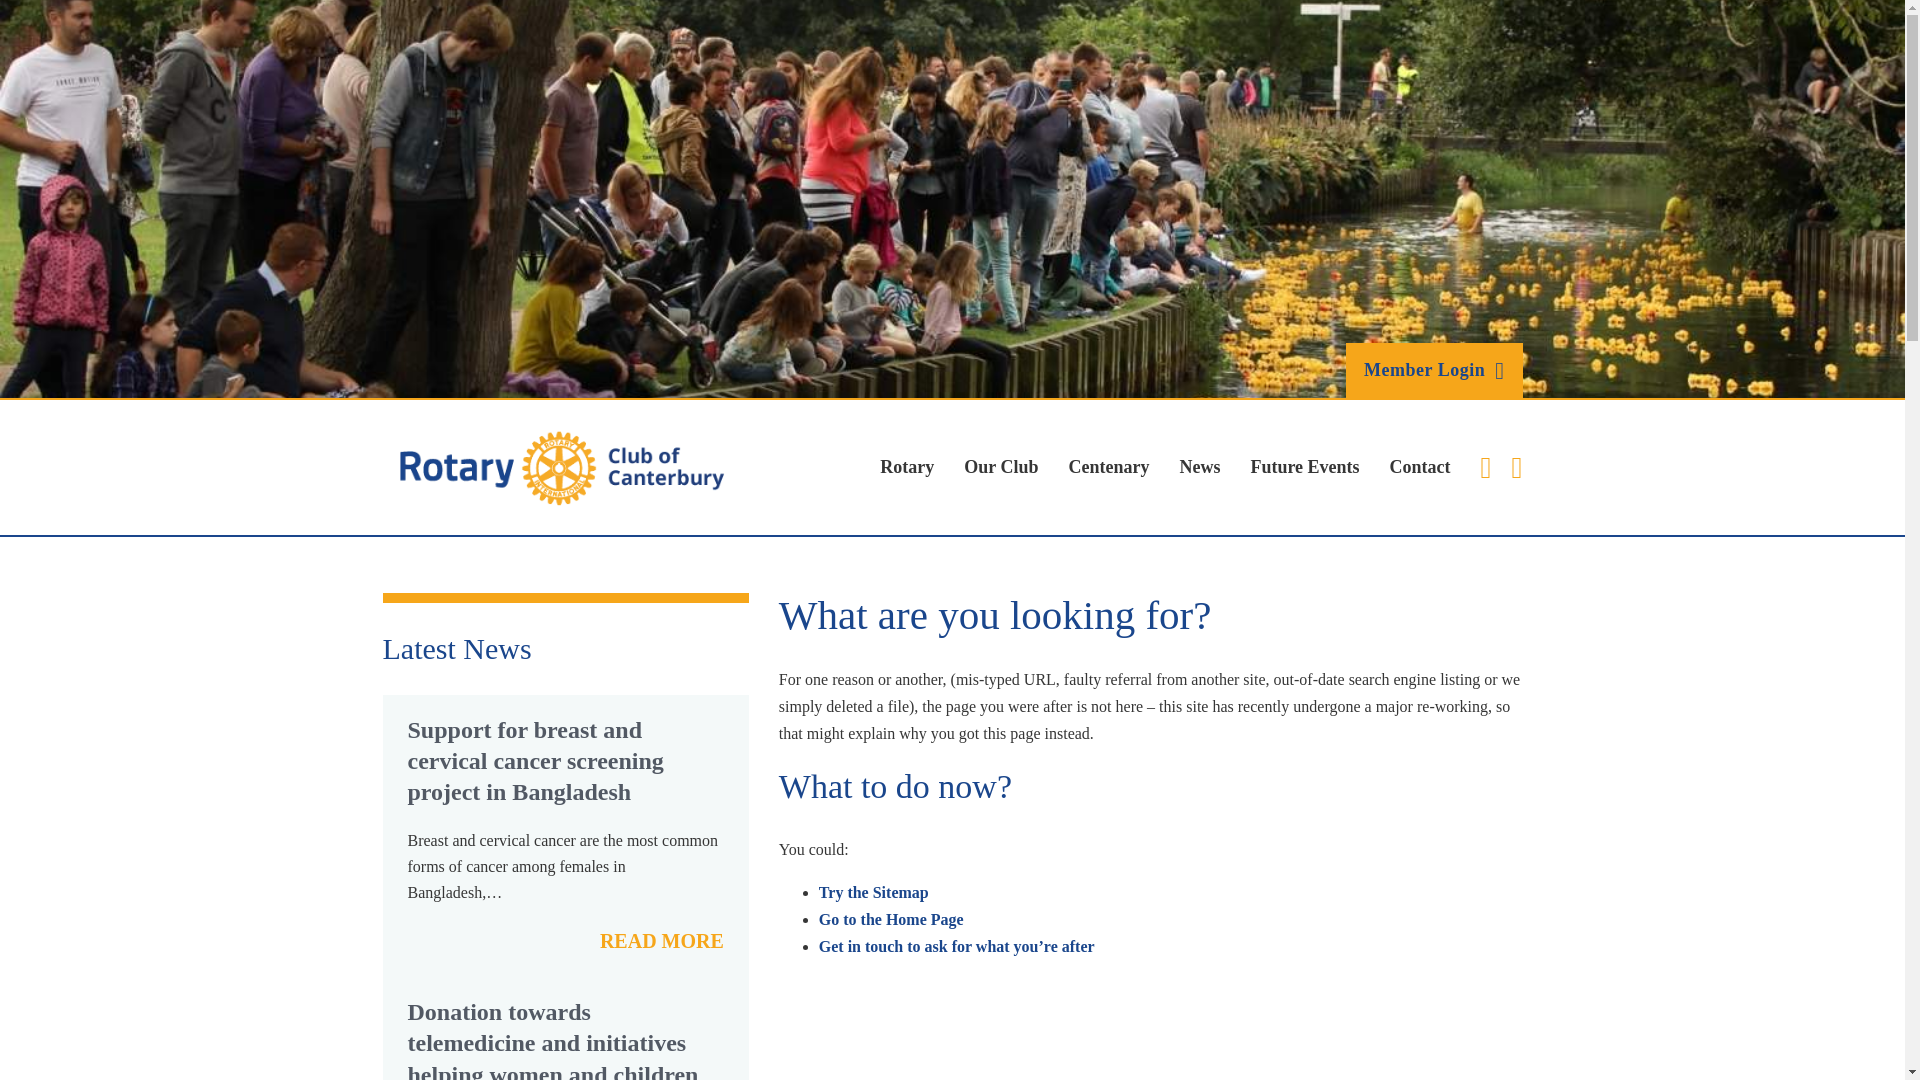  Describe the element at coordinates (956, 946) in the screenshot. I see `Contact` at that location.